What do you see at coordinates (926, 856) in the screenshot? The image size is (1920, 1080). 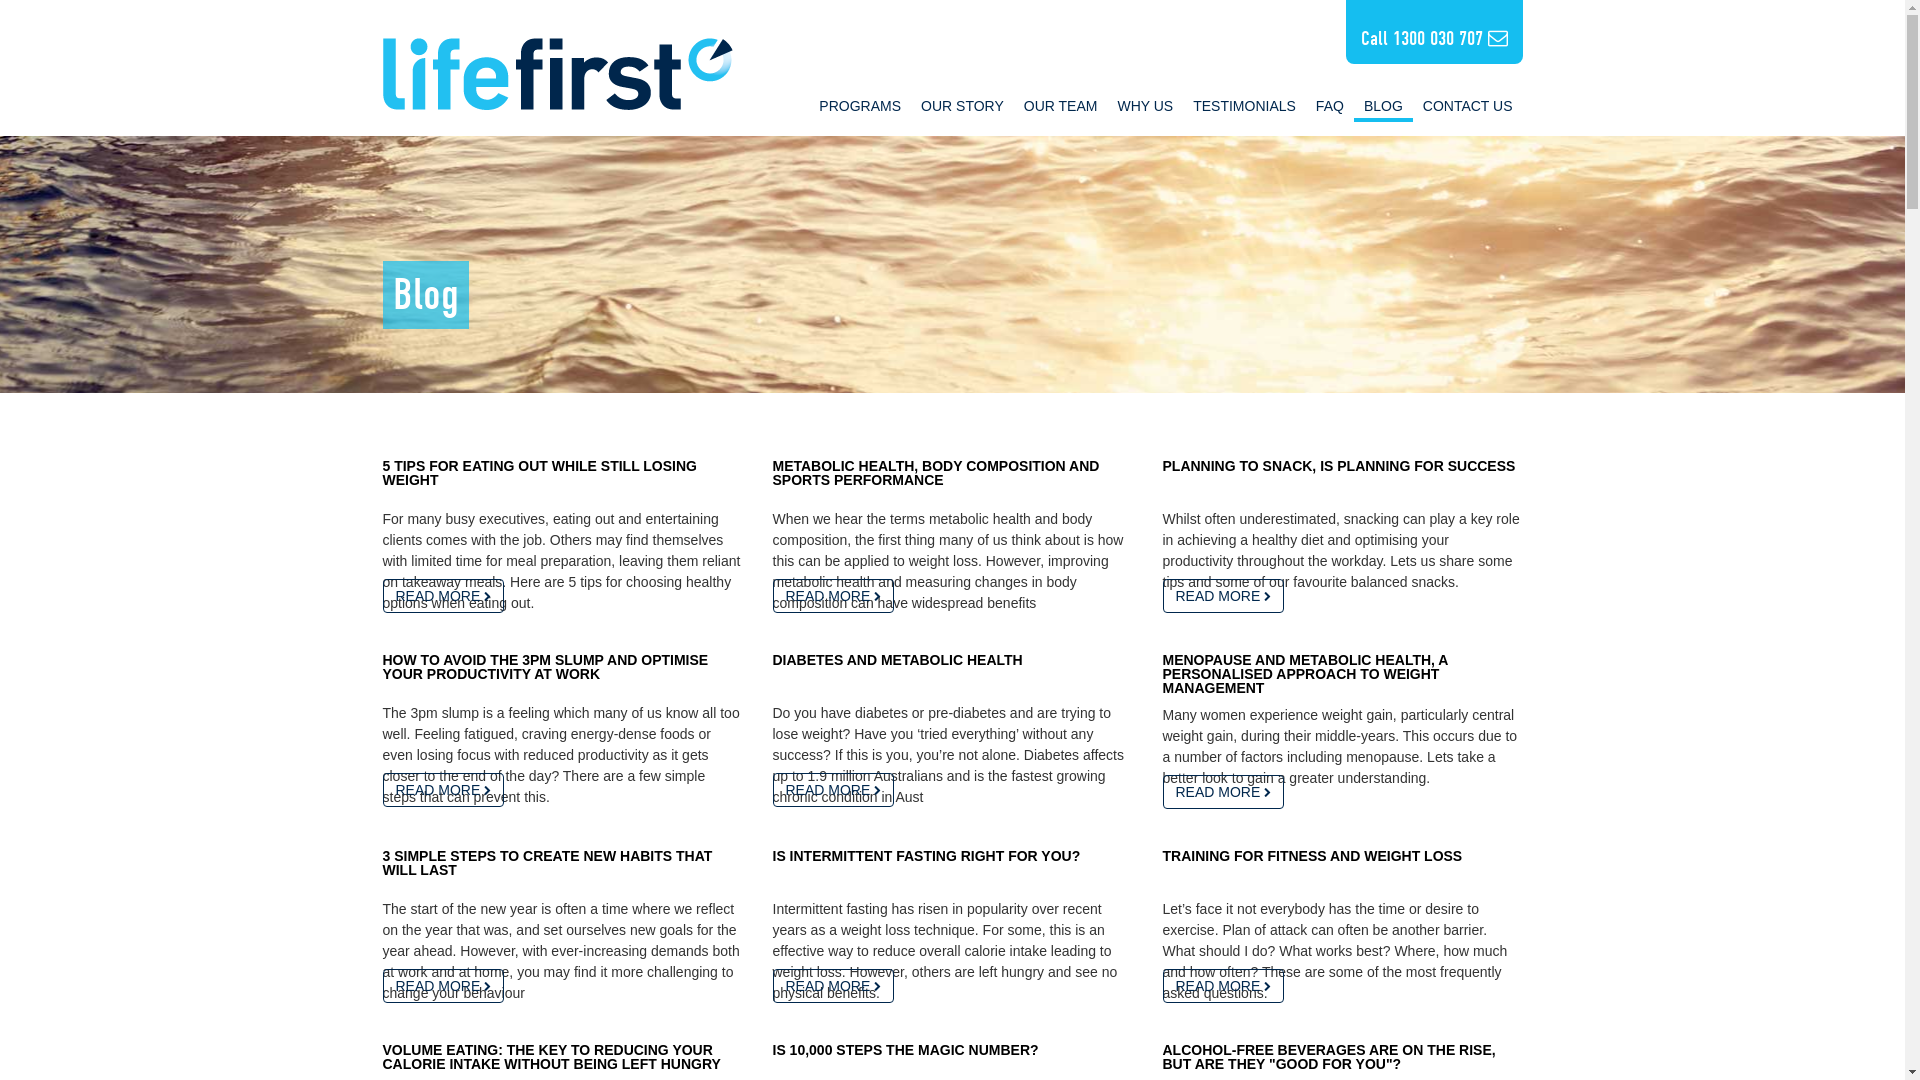 I see `IS INTERMITTENT FASTING RIGHT FOR YOU?` at bounding box center [926, 856].